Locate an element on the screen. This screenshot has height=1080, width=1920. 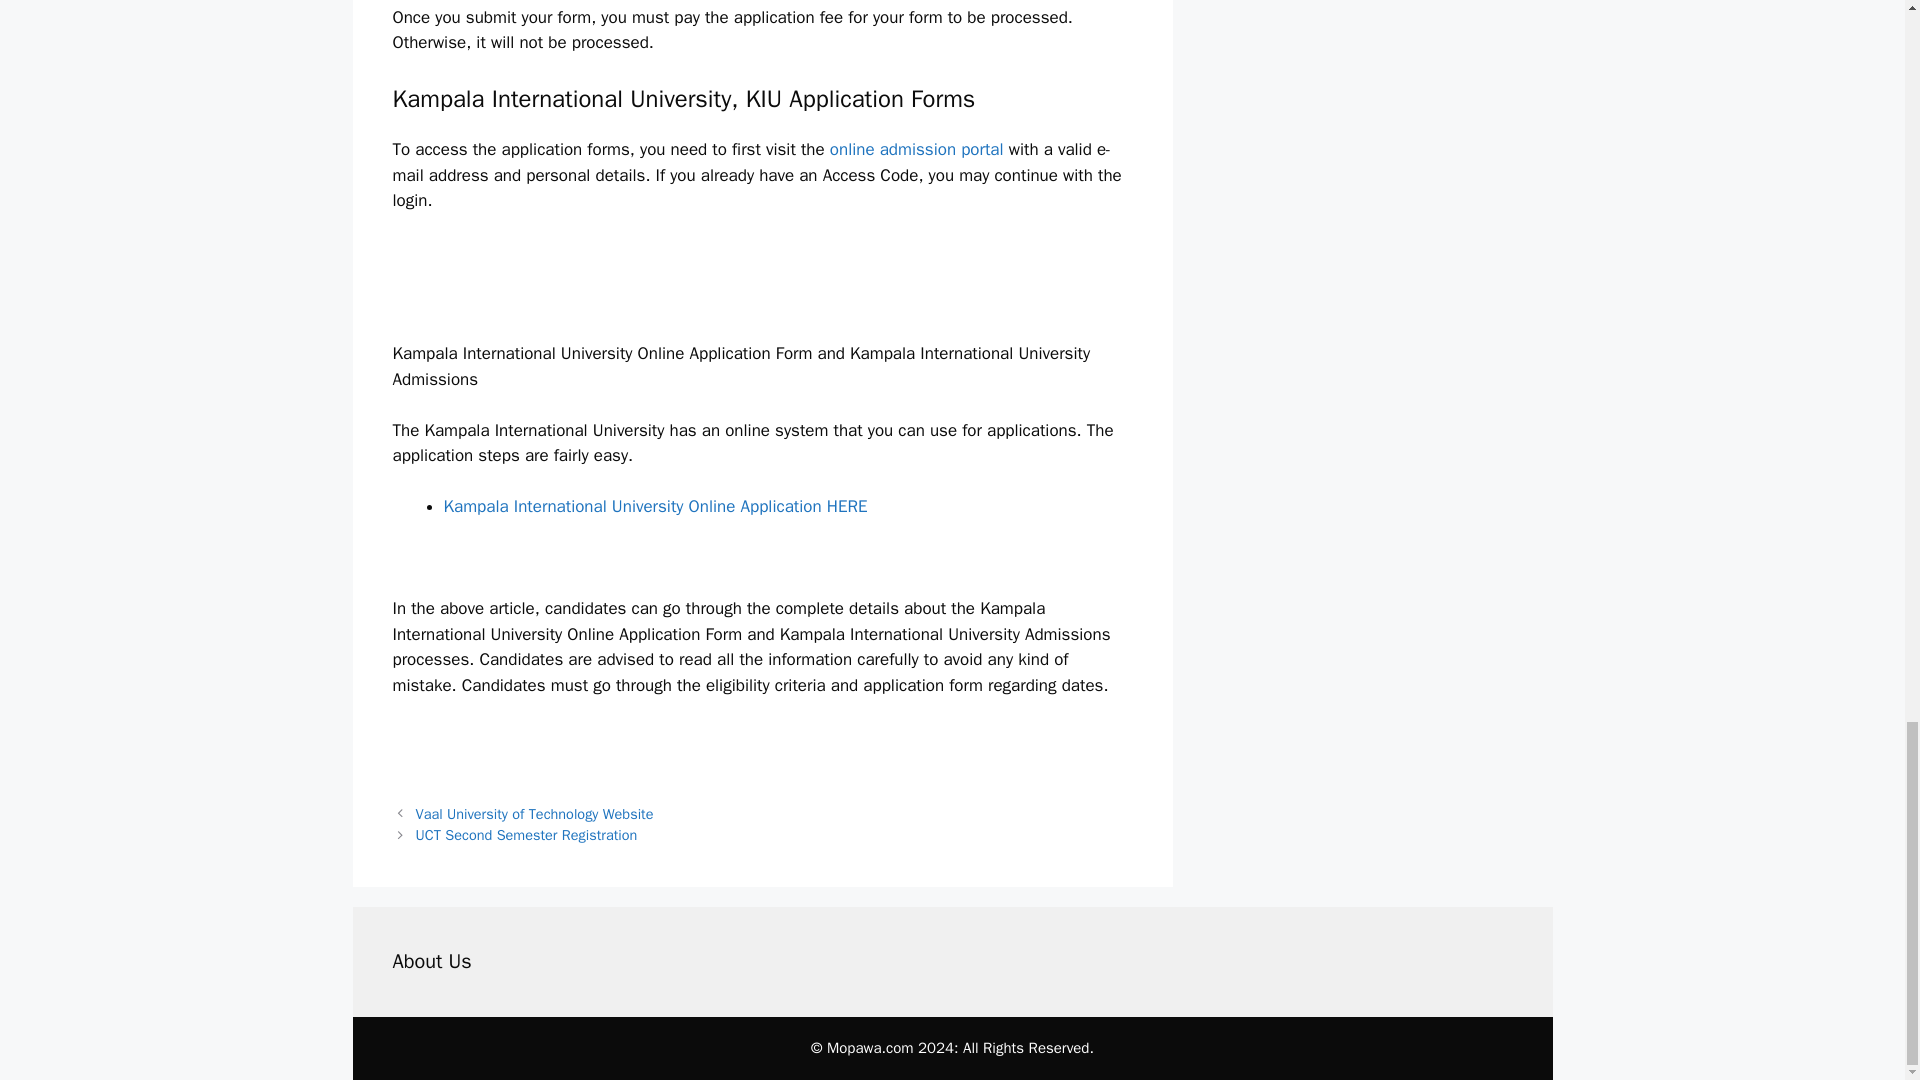
online admission portal  is located at coordinates (919, 149).